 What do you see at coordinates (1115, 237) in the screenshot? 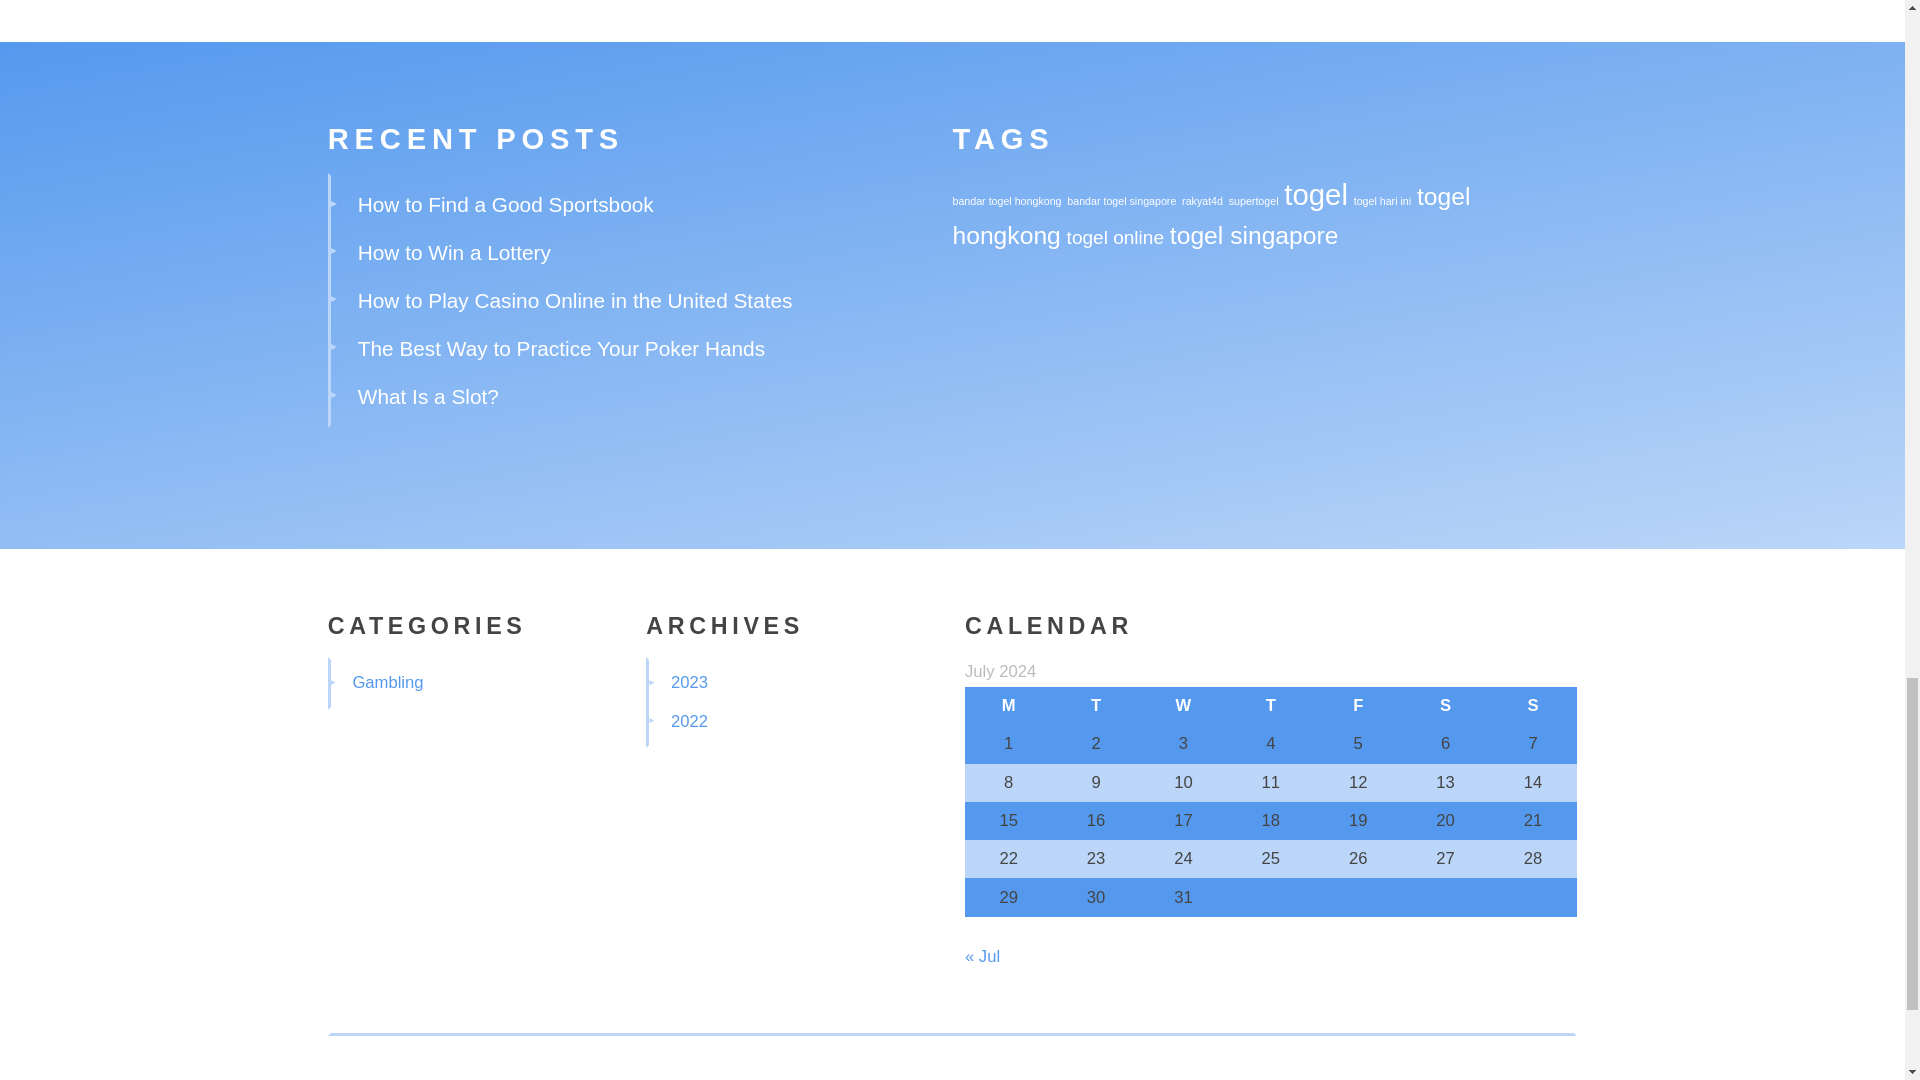
I see `togel online` at bounding box center [1115, 237].